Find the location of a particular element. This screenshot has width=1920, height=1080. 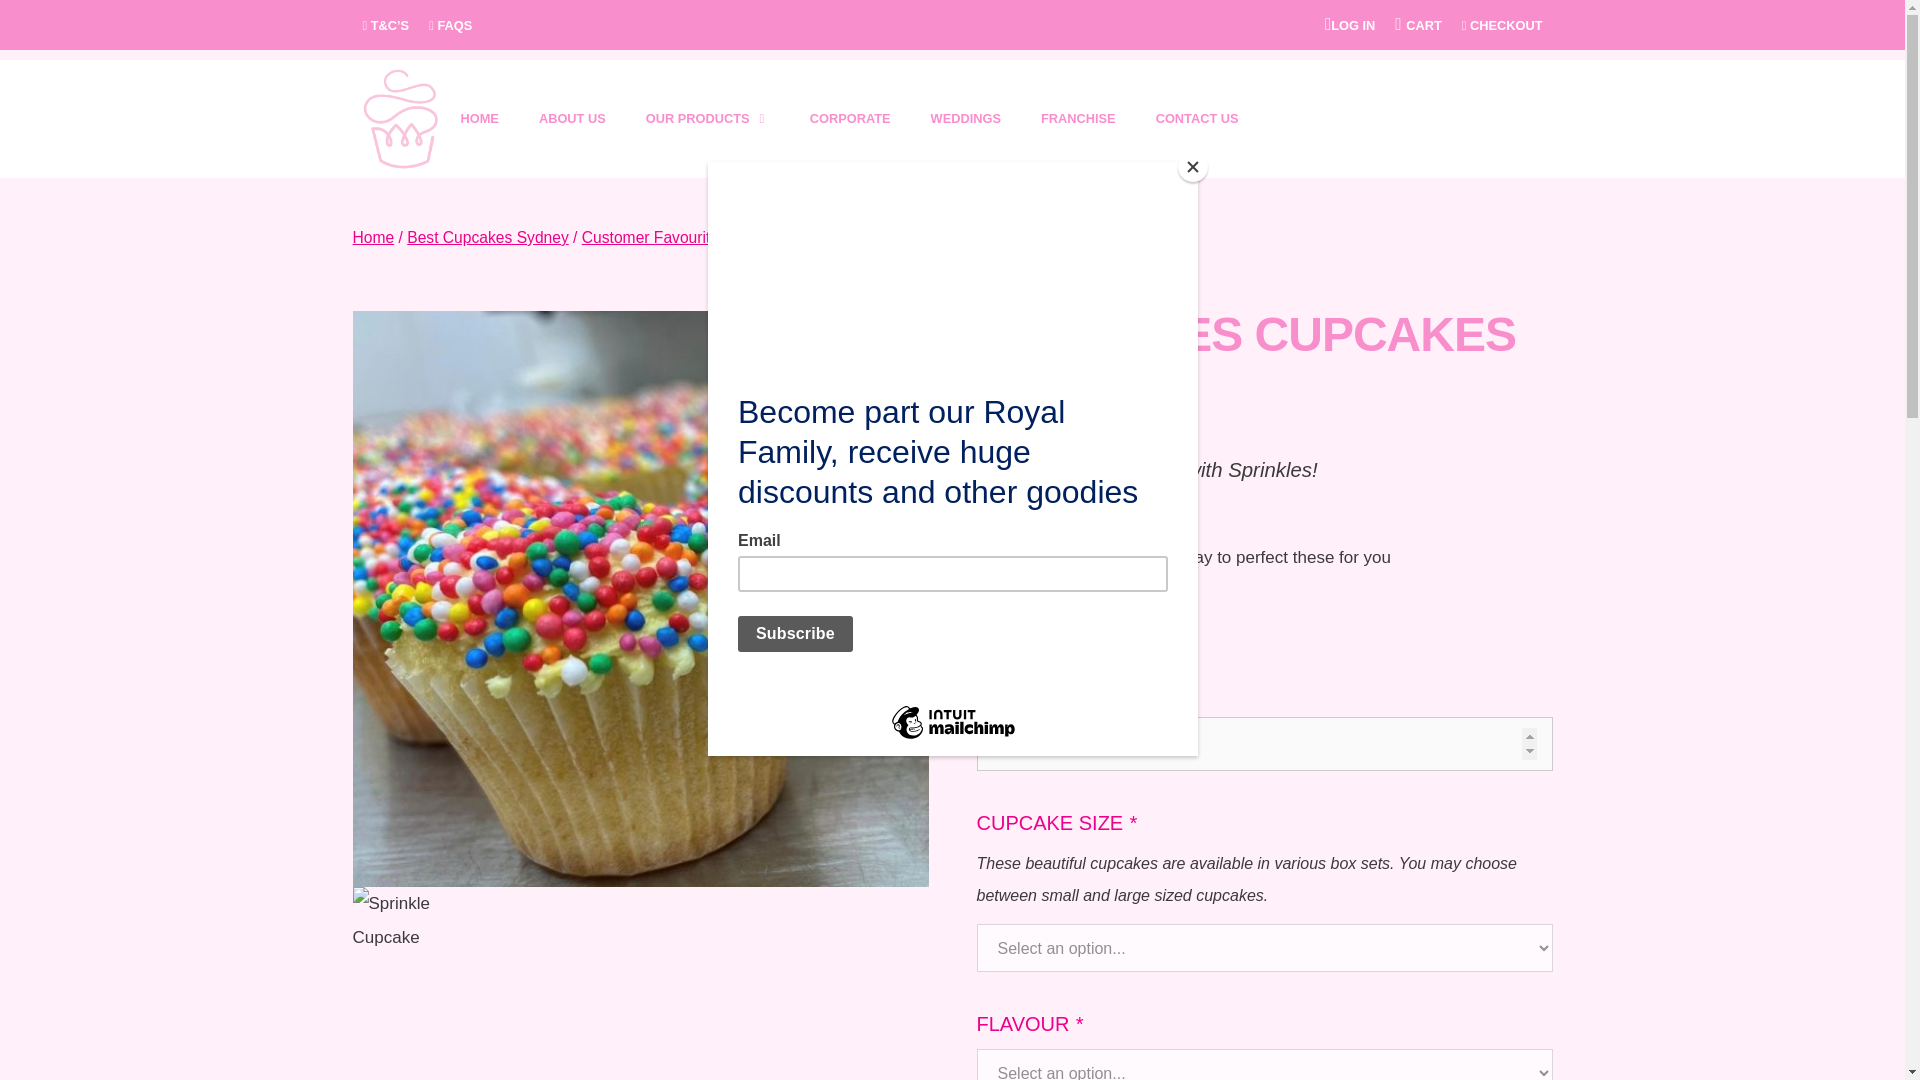

CART is located at coordinates (1423, 26).